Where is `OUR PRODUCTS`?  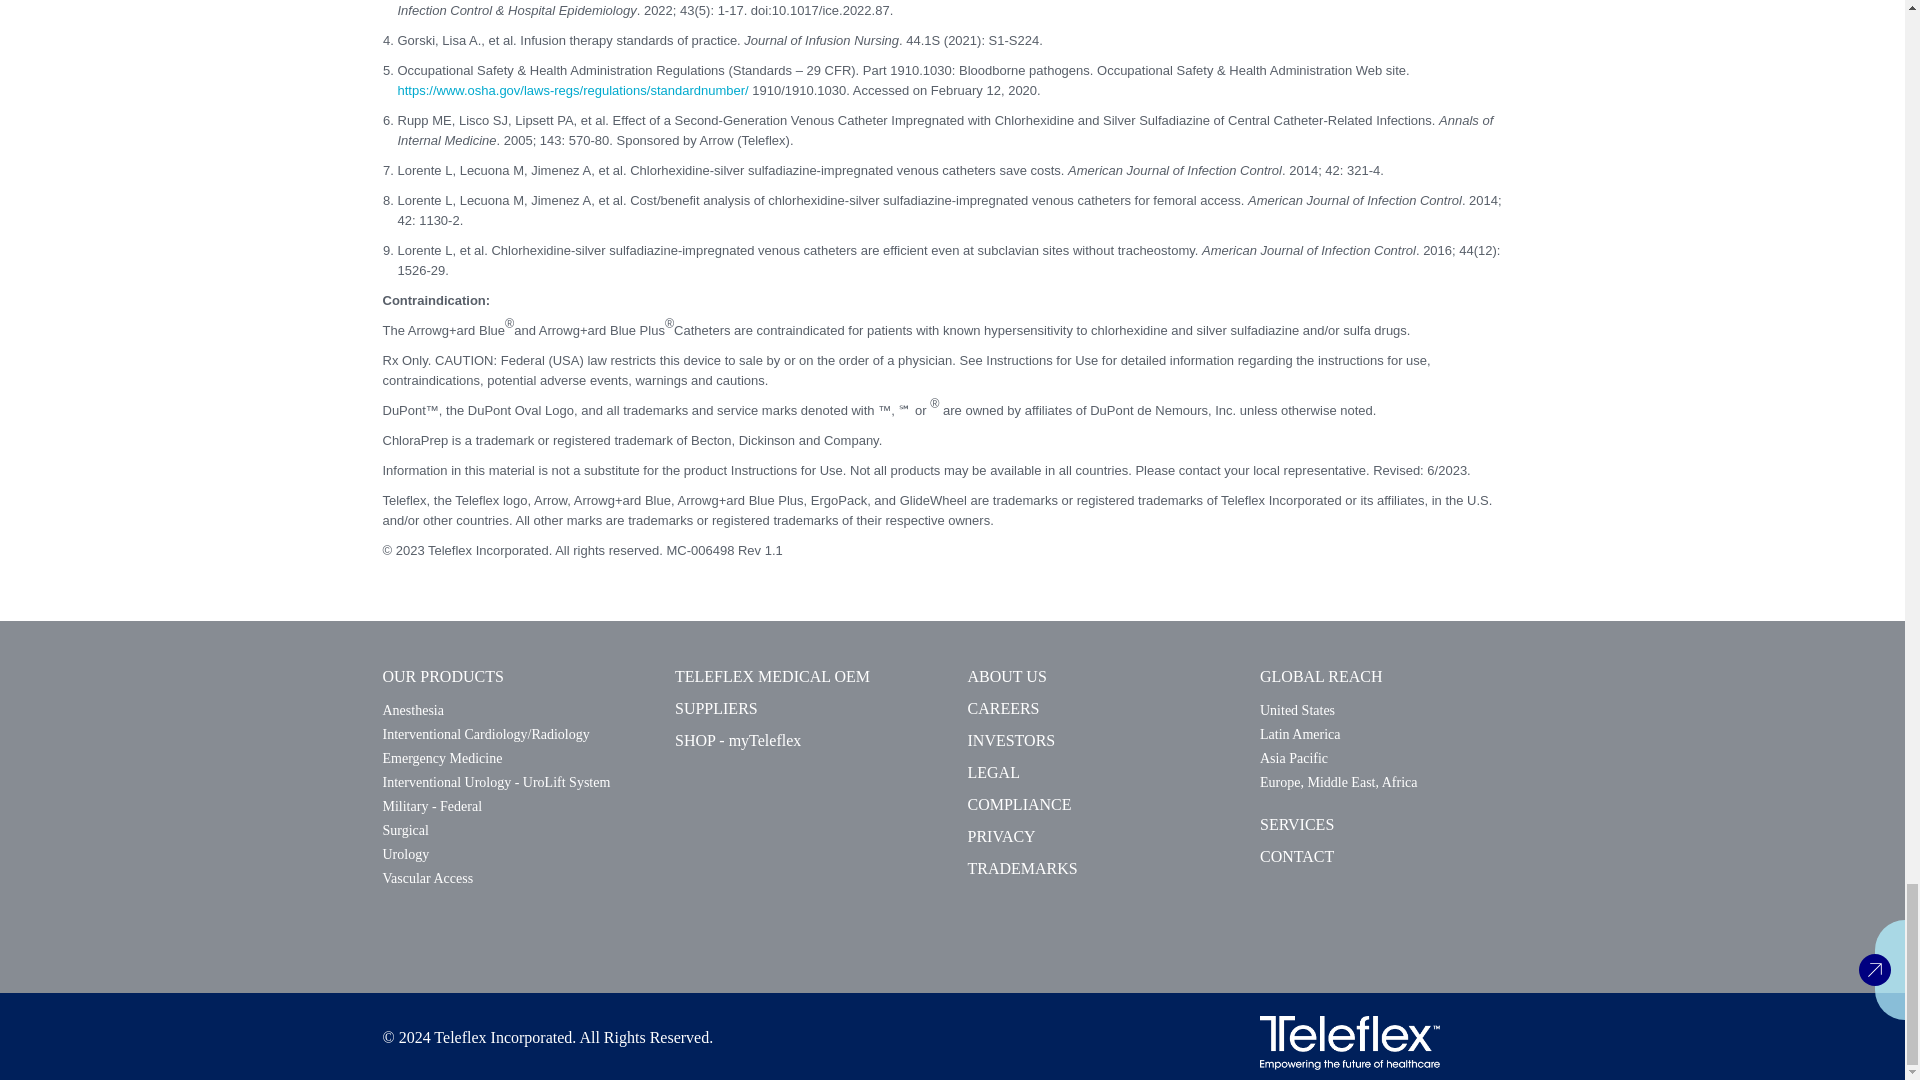
OUR PRODUCTS is located at coordinates (442, 676).